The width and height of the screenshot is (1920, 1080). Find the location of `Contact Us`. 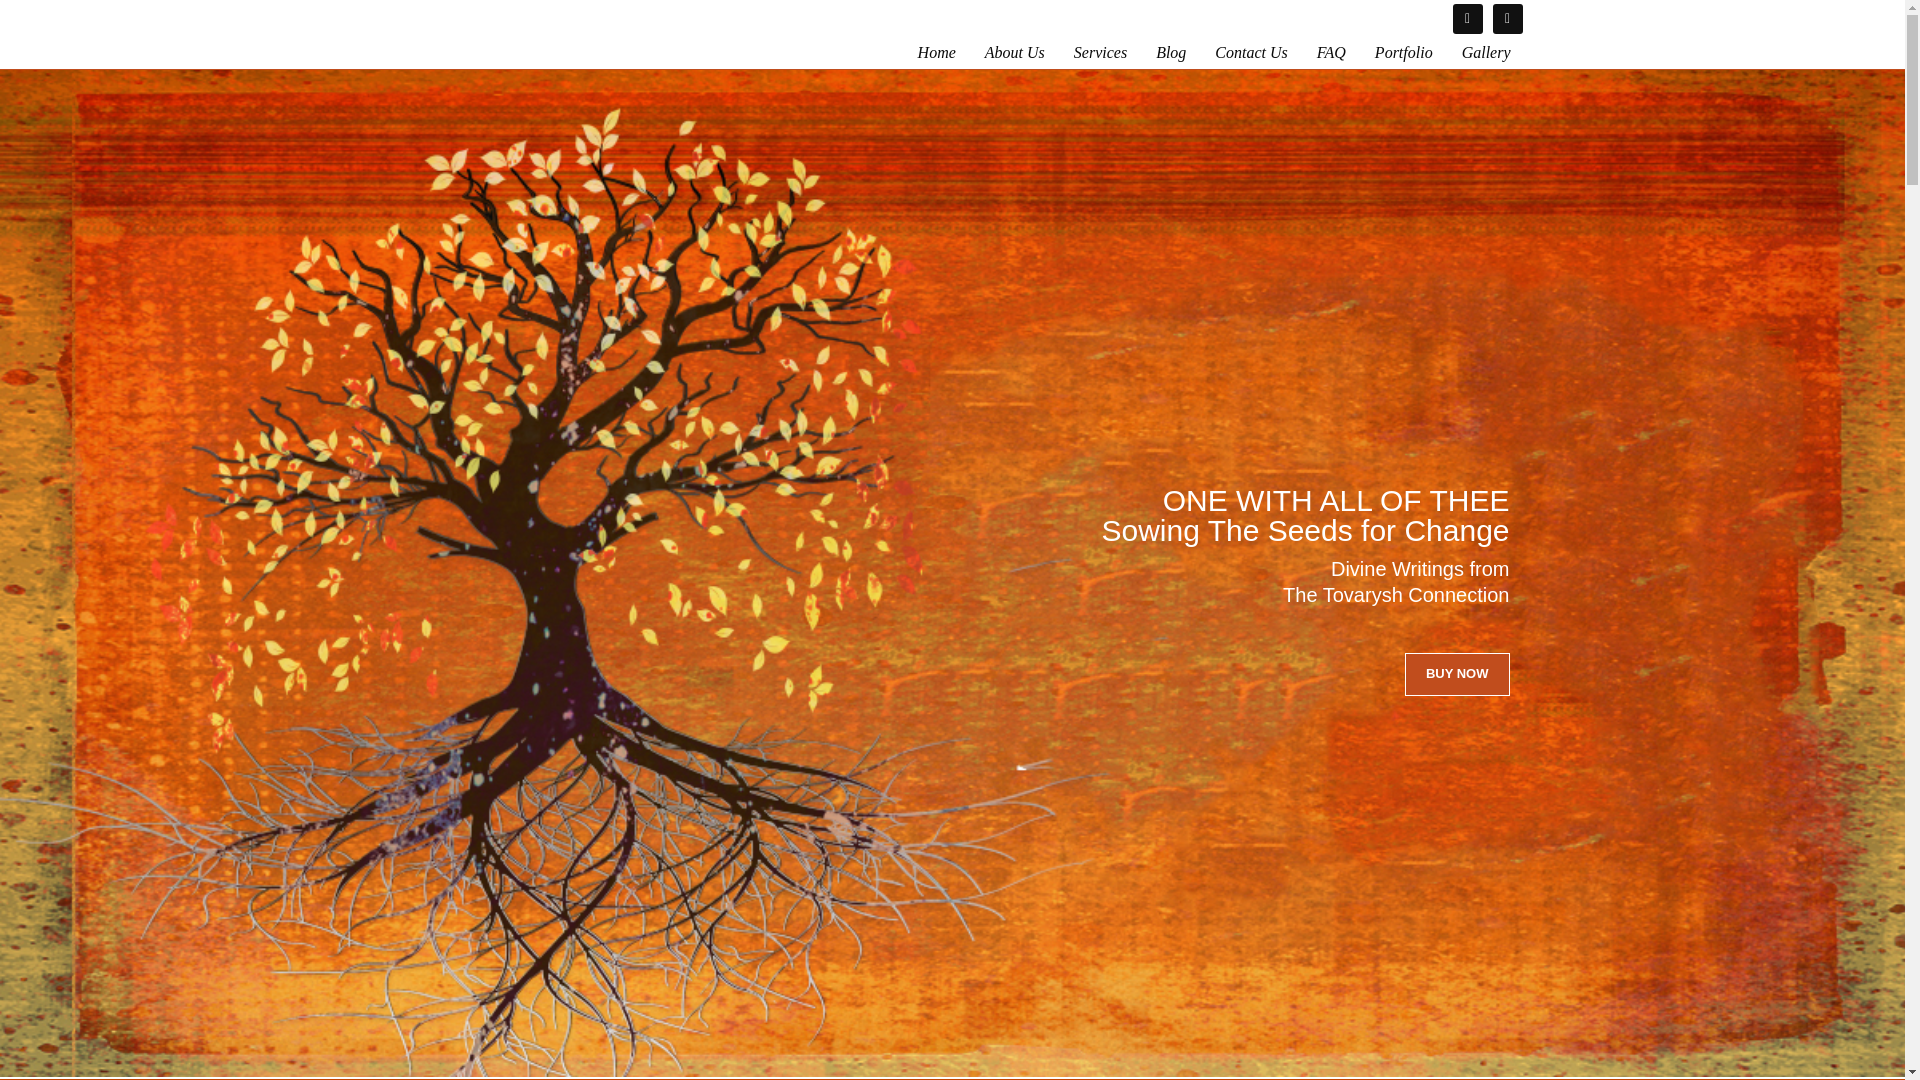

Contact Us is located at coordinates (1251, 52).